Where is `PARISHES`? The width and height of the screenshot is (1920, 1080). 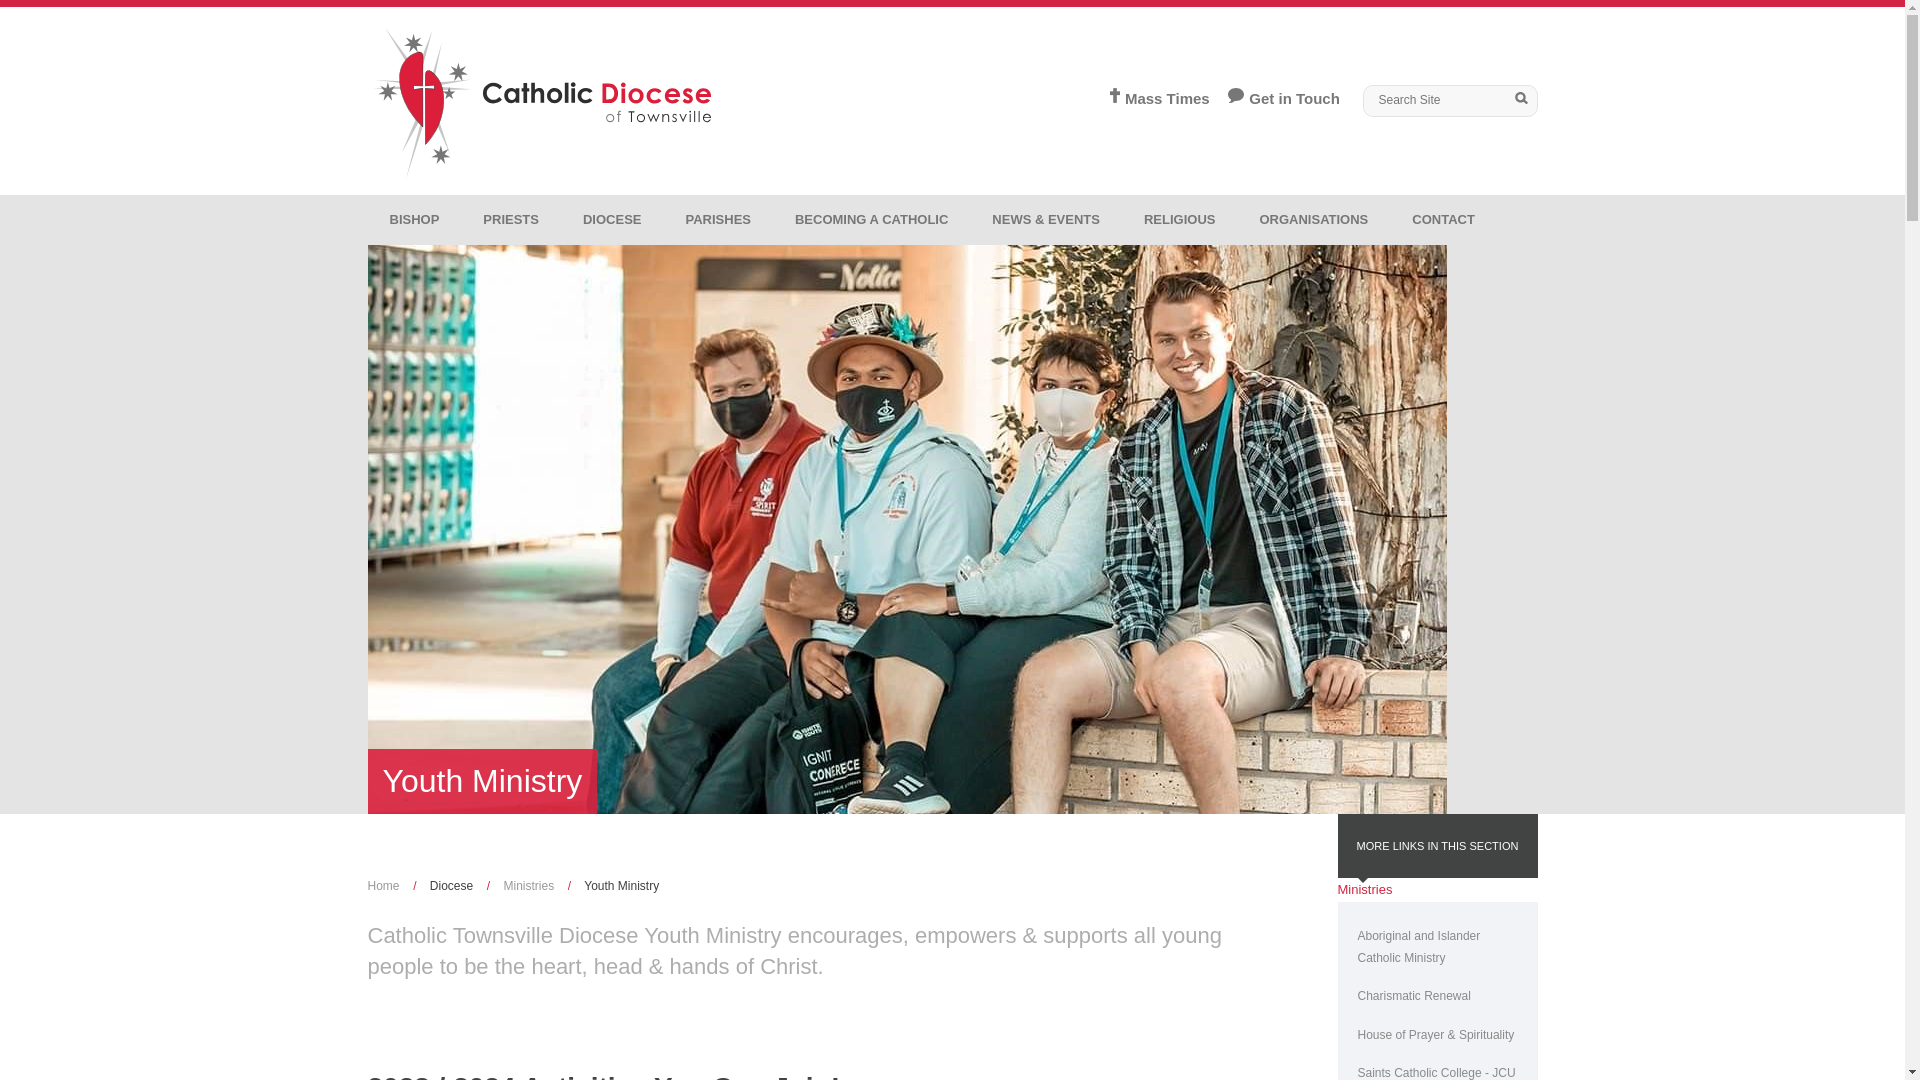
PARISHES is located at coordinates (718, 220).